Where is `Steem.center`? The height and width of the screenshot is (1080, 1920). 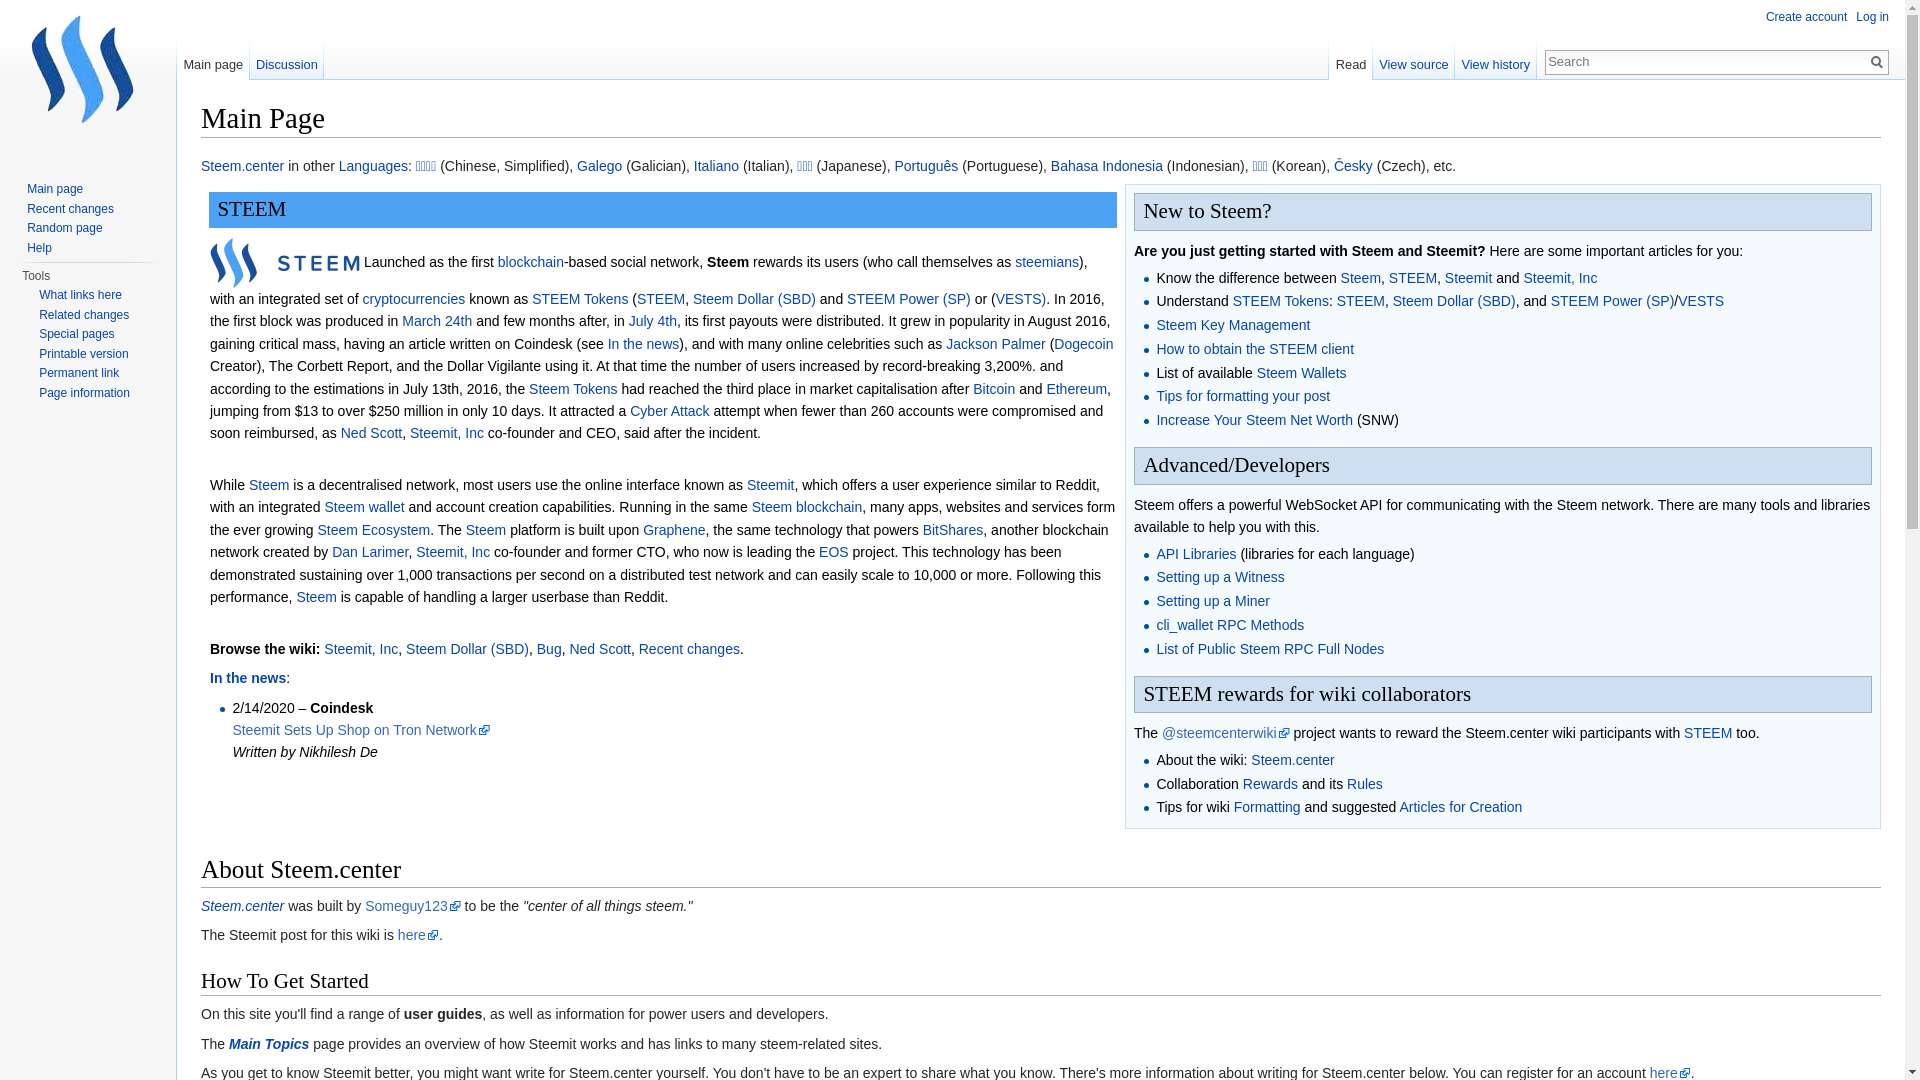
Steem.center is located at coordinates (1292, 760).